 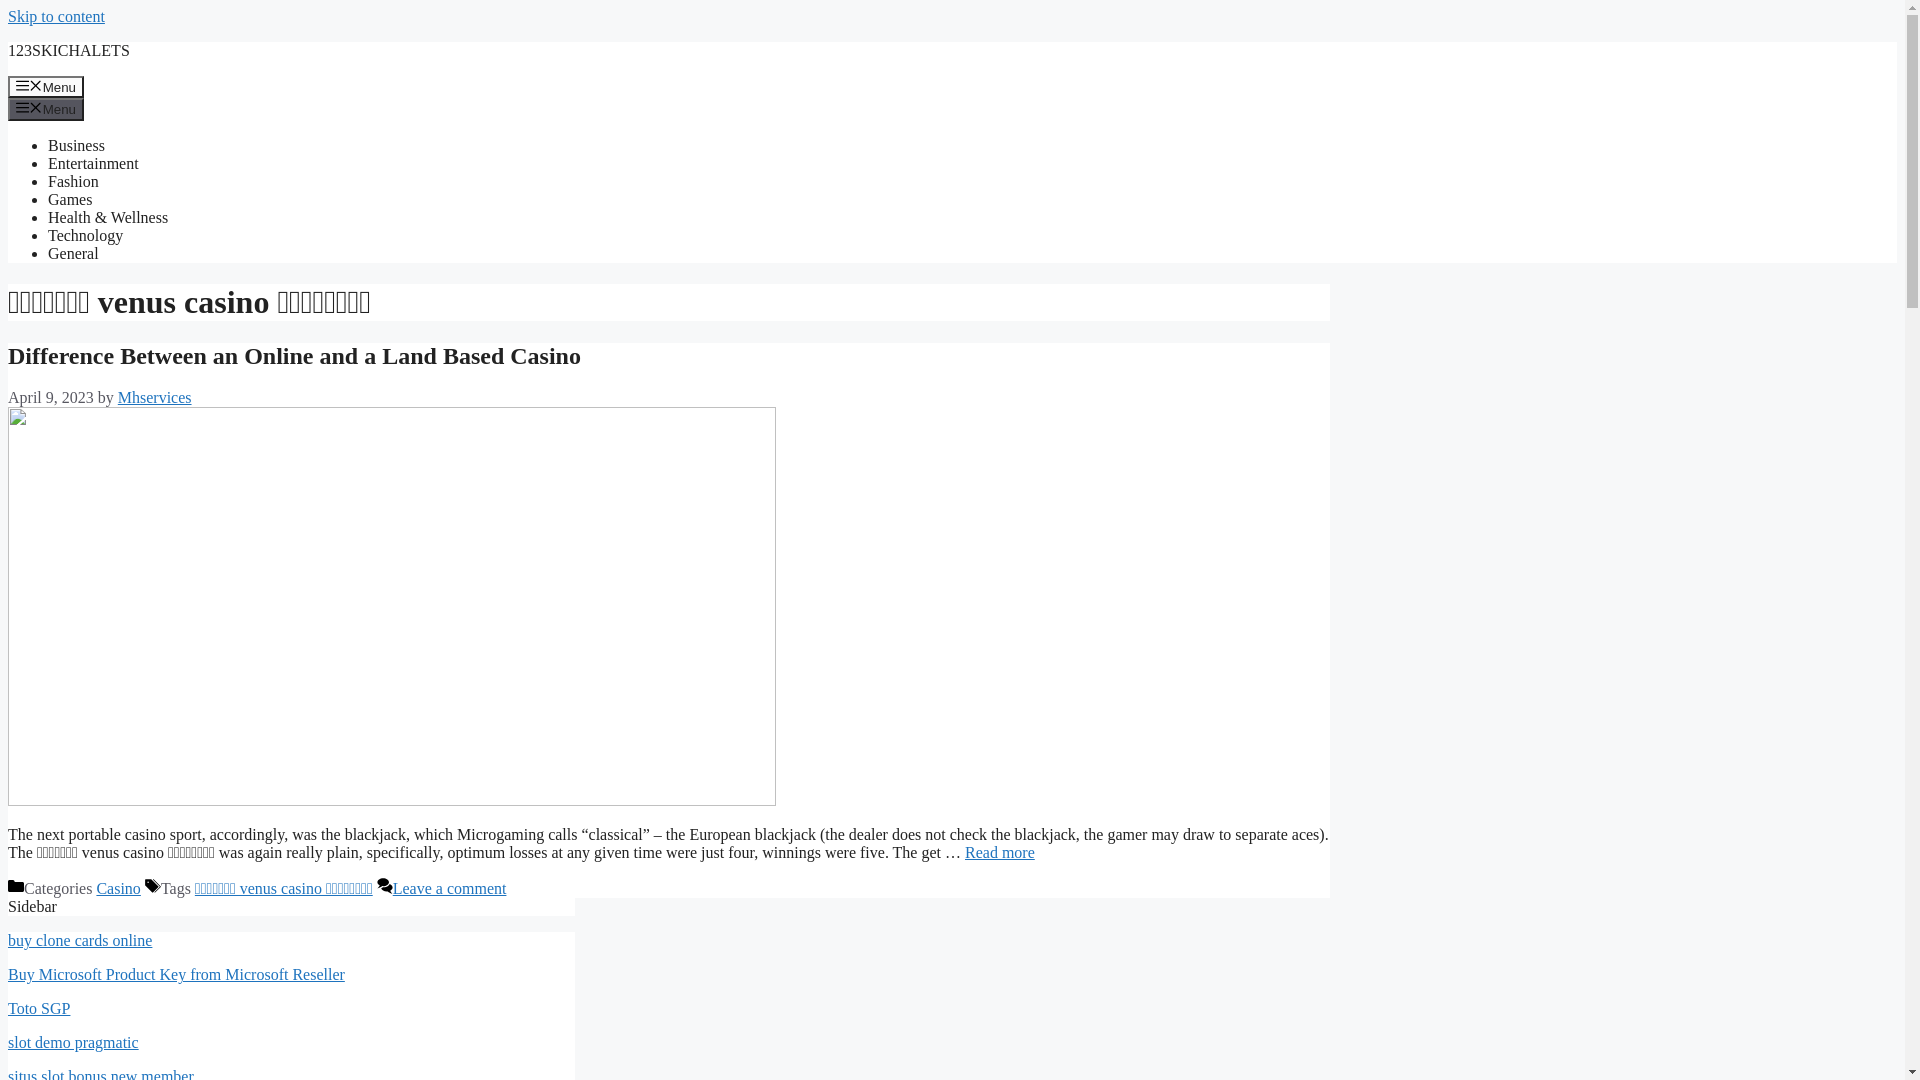 What do you see at coordinates (69, 50) in the screenshot?
I see `123SKICHALETS` at bounding box center [69, 50].